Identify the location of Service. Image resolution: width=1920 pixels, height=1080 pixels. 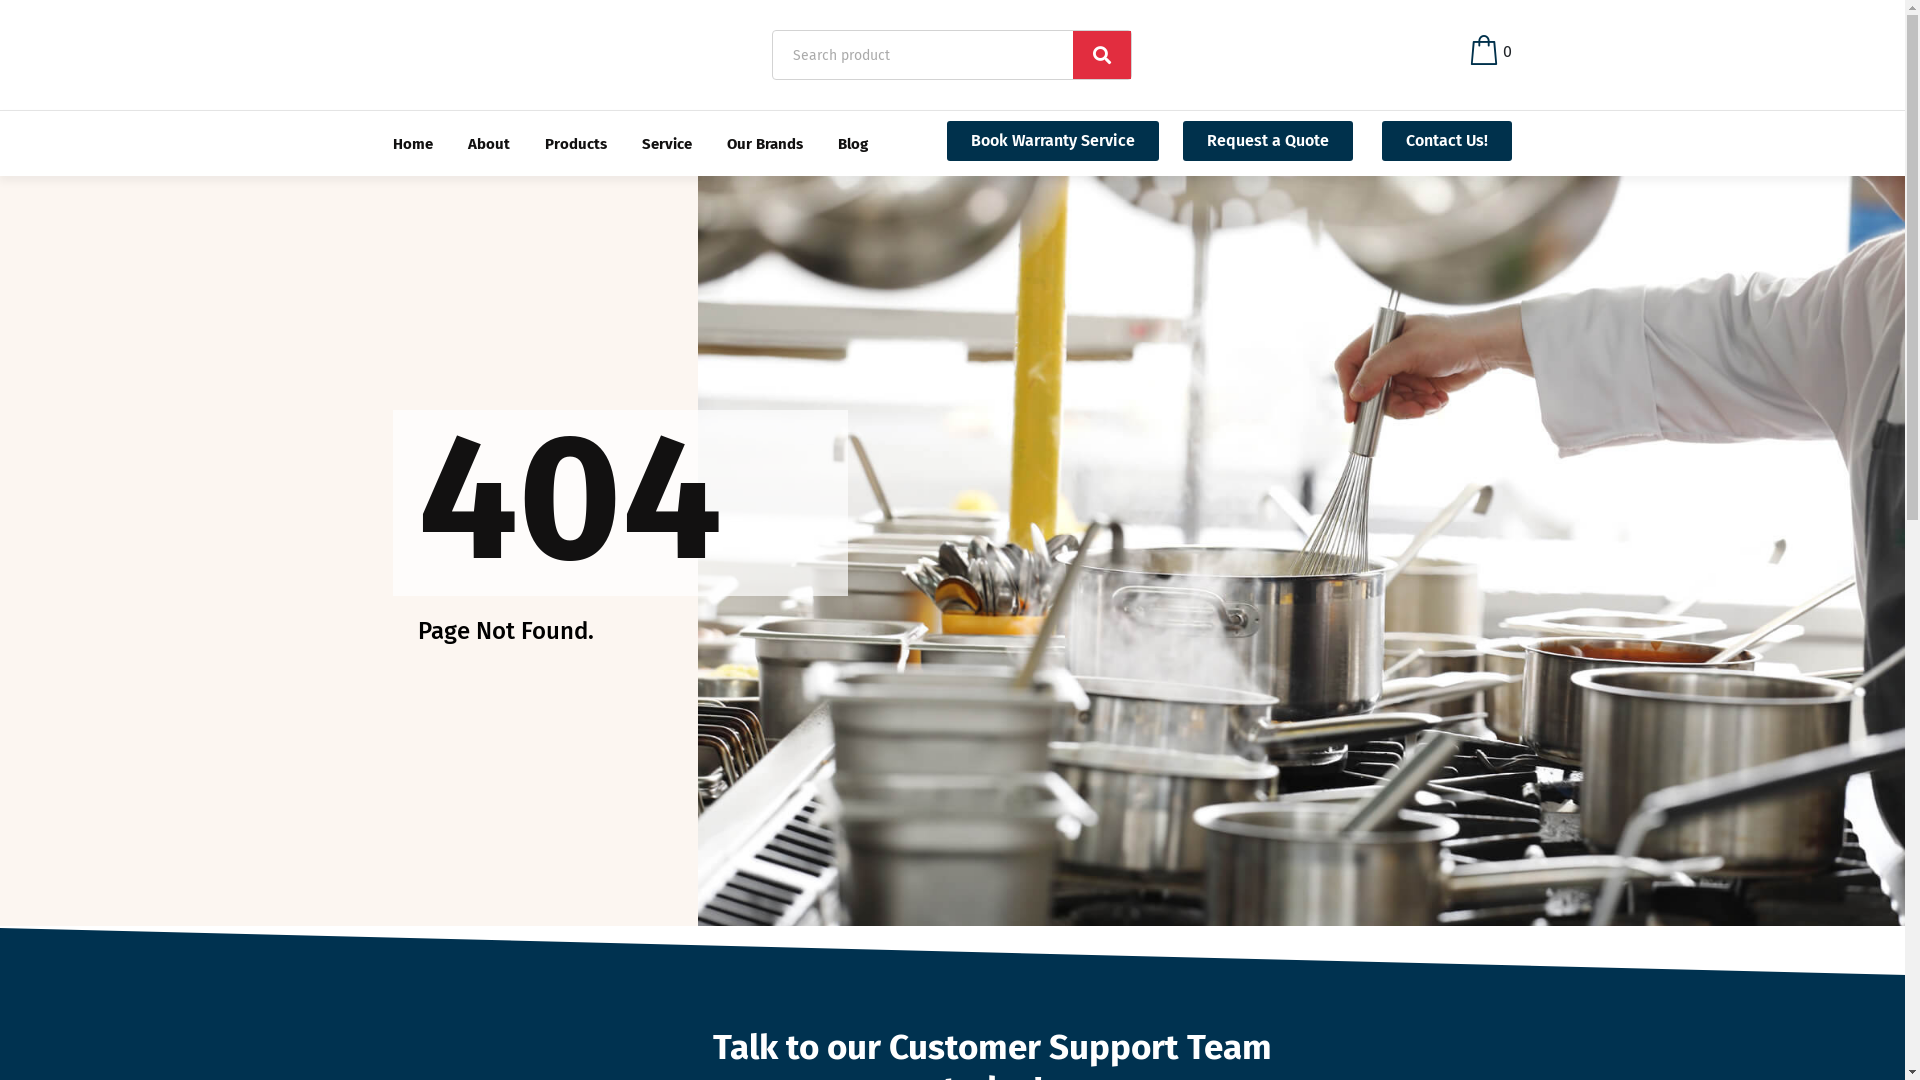
(667, 144).